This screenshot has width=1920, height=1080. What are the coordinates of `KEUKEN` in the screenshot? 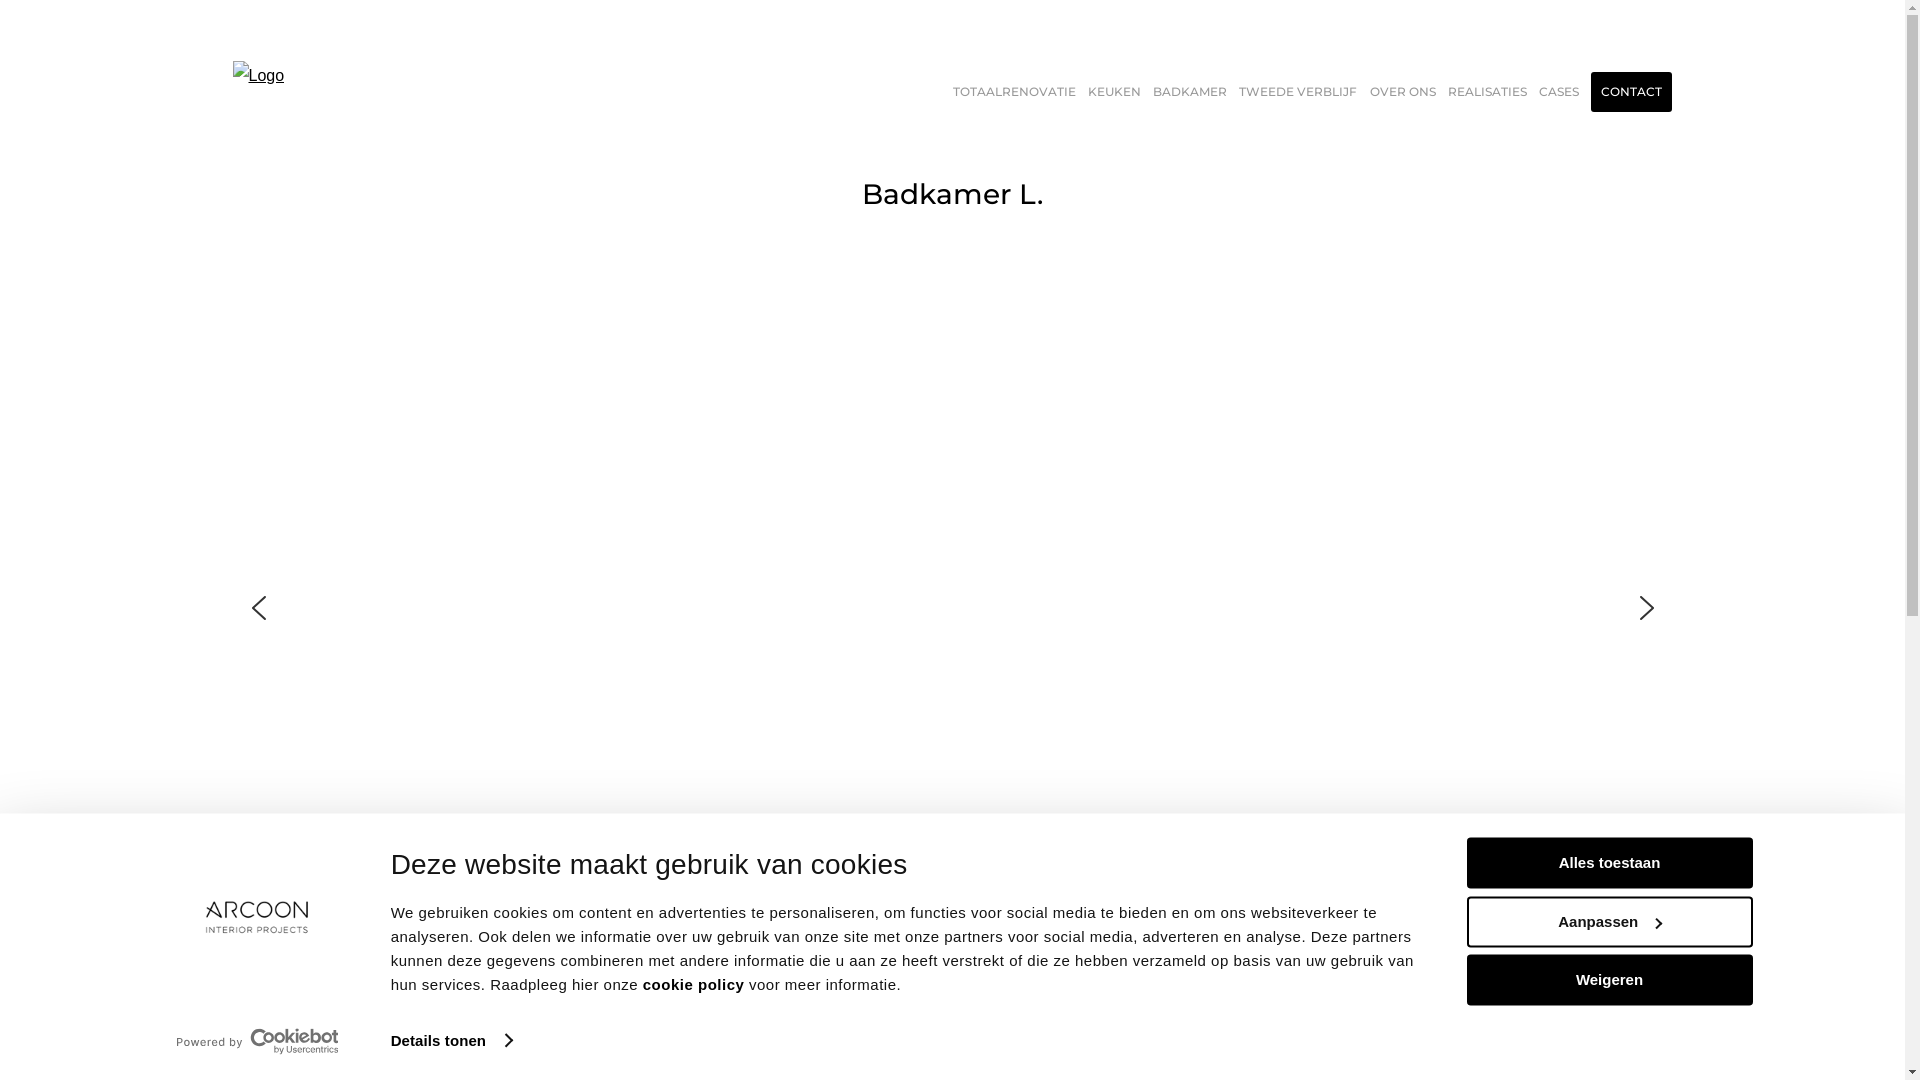 It's located at (1114, 92).